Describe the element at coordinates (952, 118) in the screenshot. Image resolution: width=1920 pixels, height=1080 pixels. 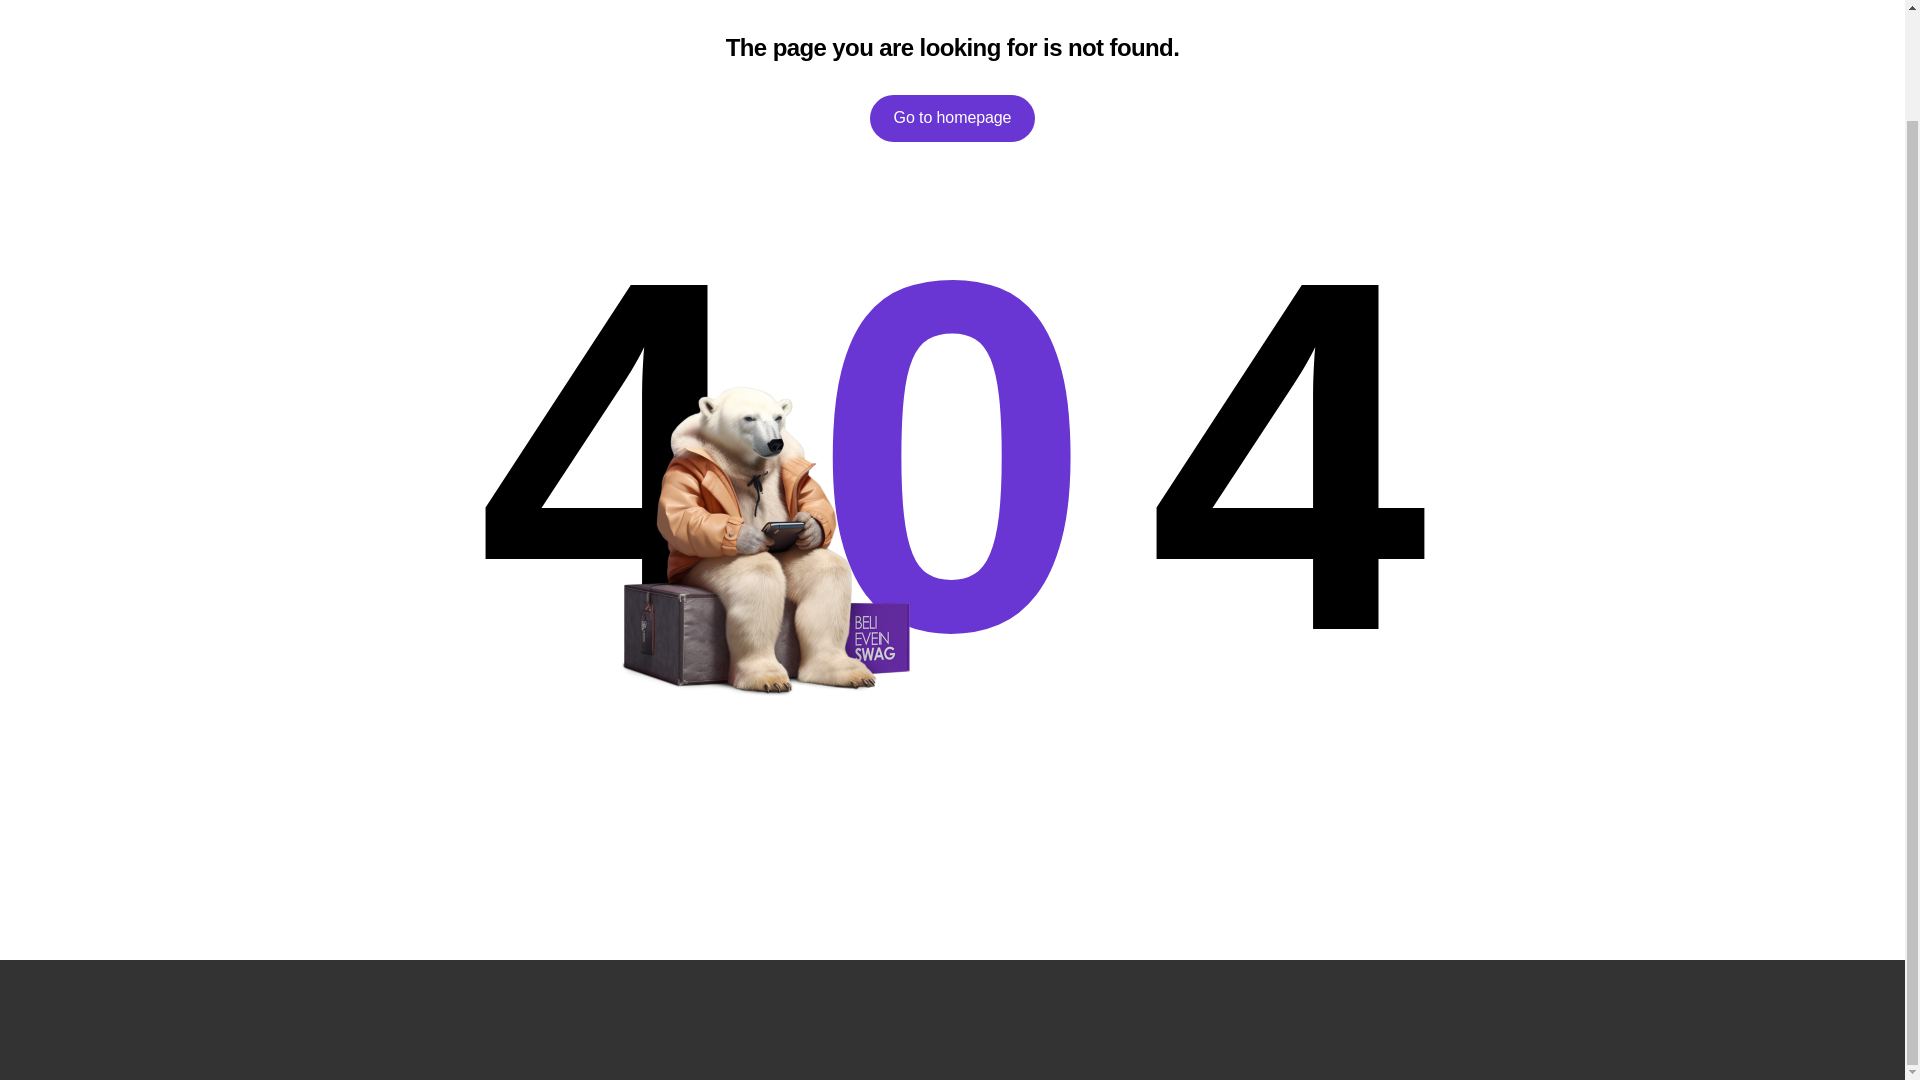
I see `Go to homepage` at that location.